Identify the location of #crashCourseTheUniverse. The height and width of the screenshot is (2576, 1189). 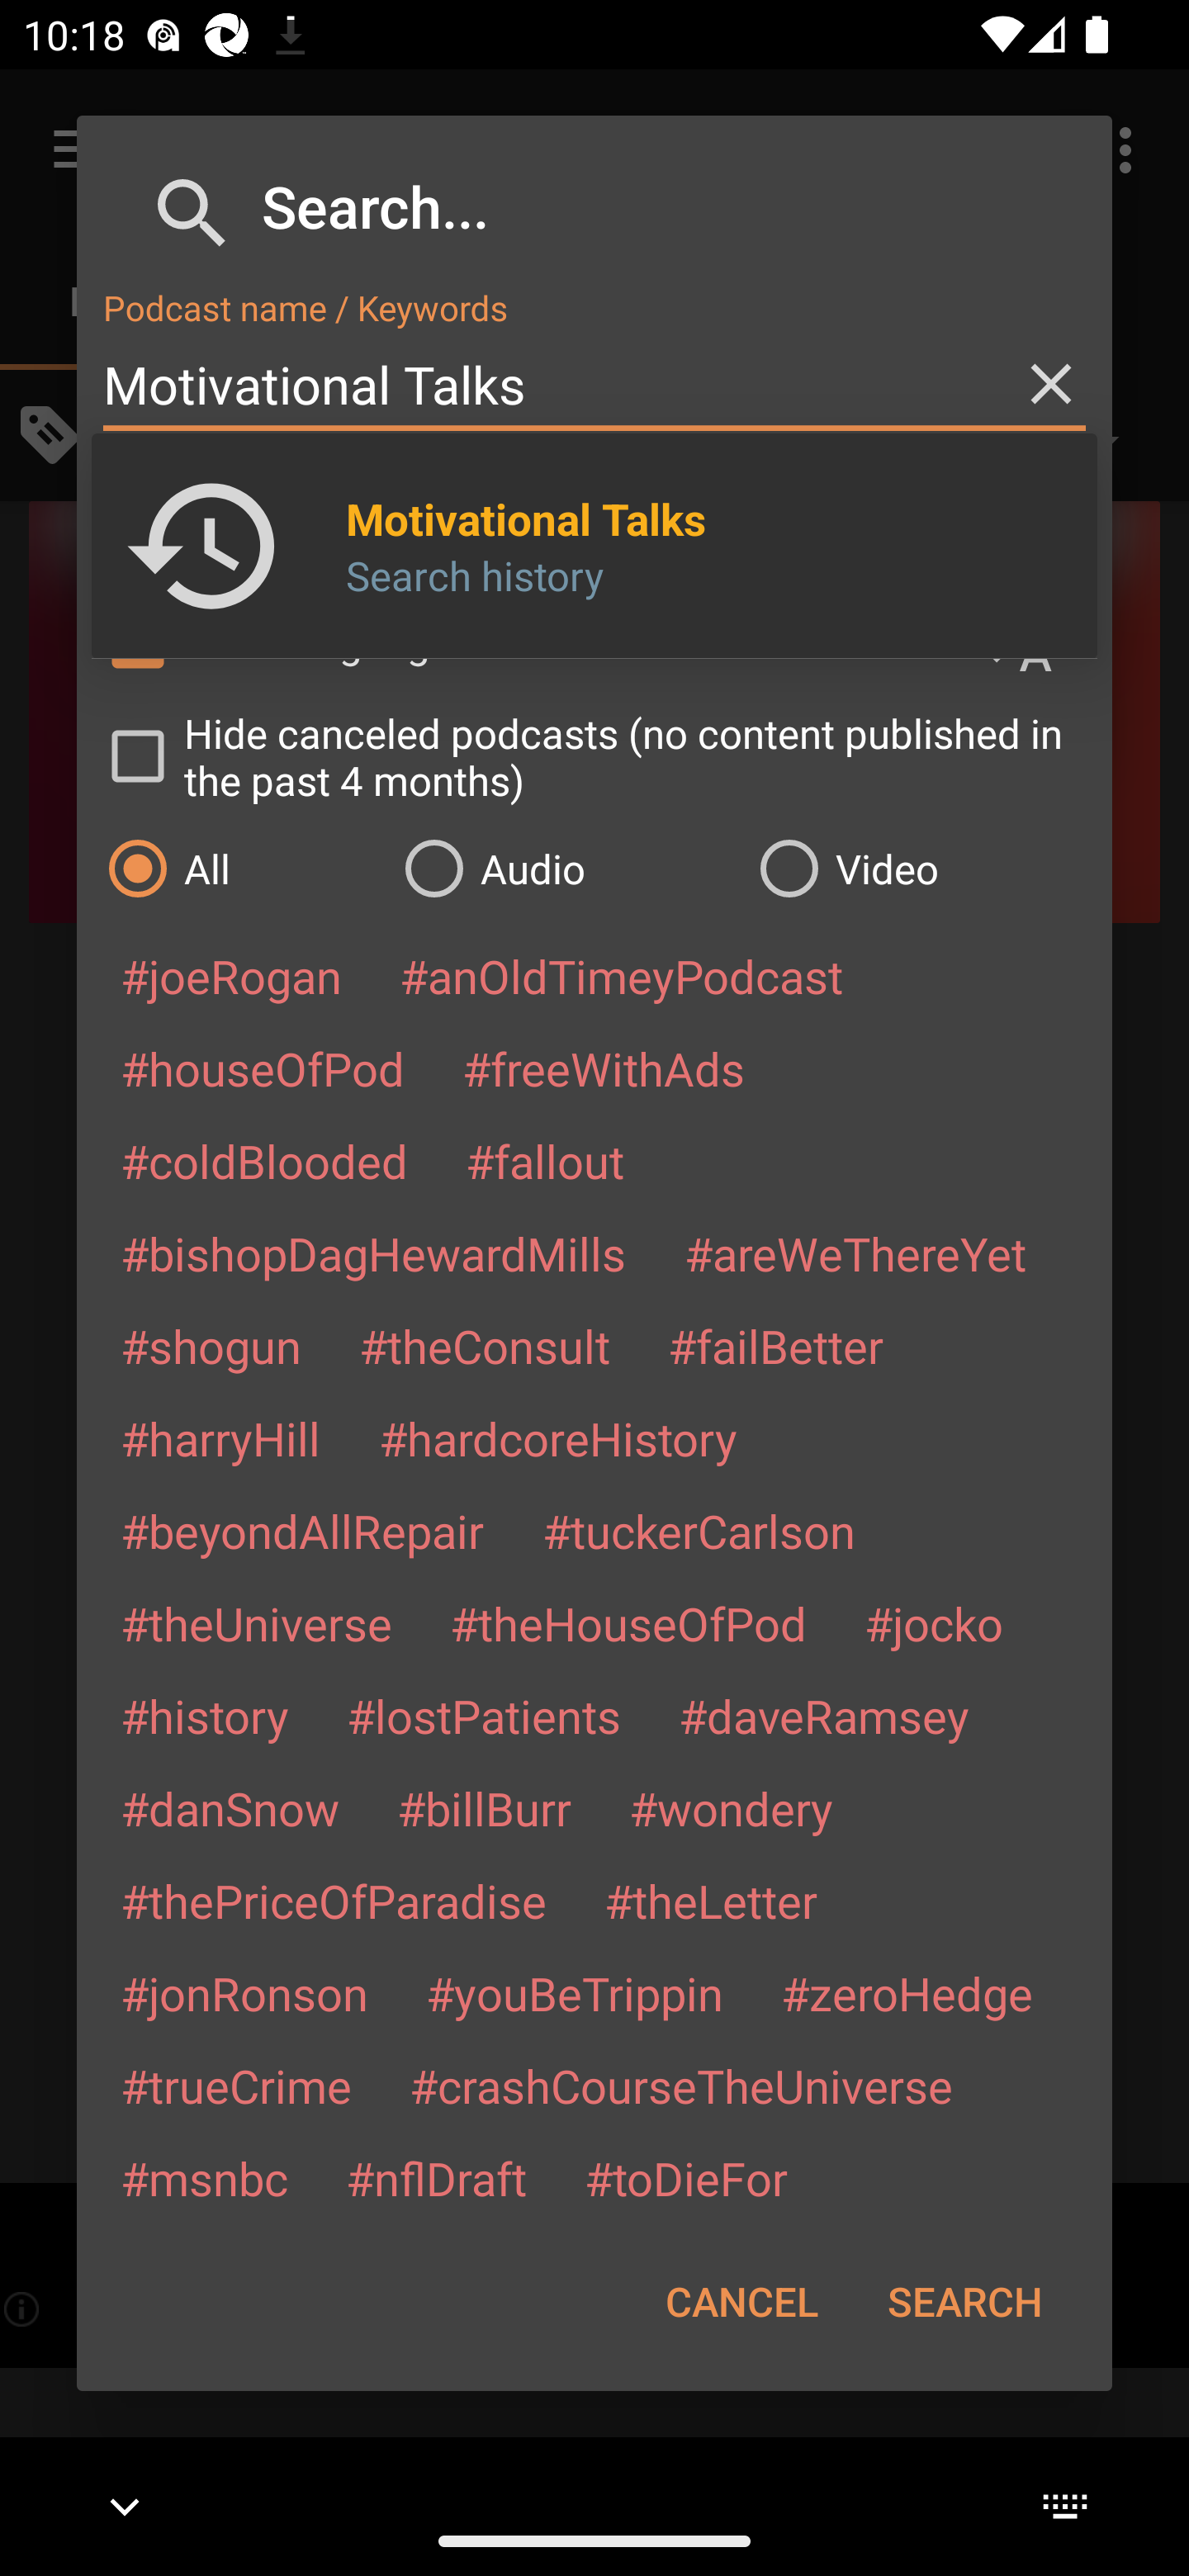
(680, 2085).